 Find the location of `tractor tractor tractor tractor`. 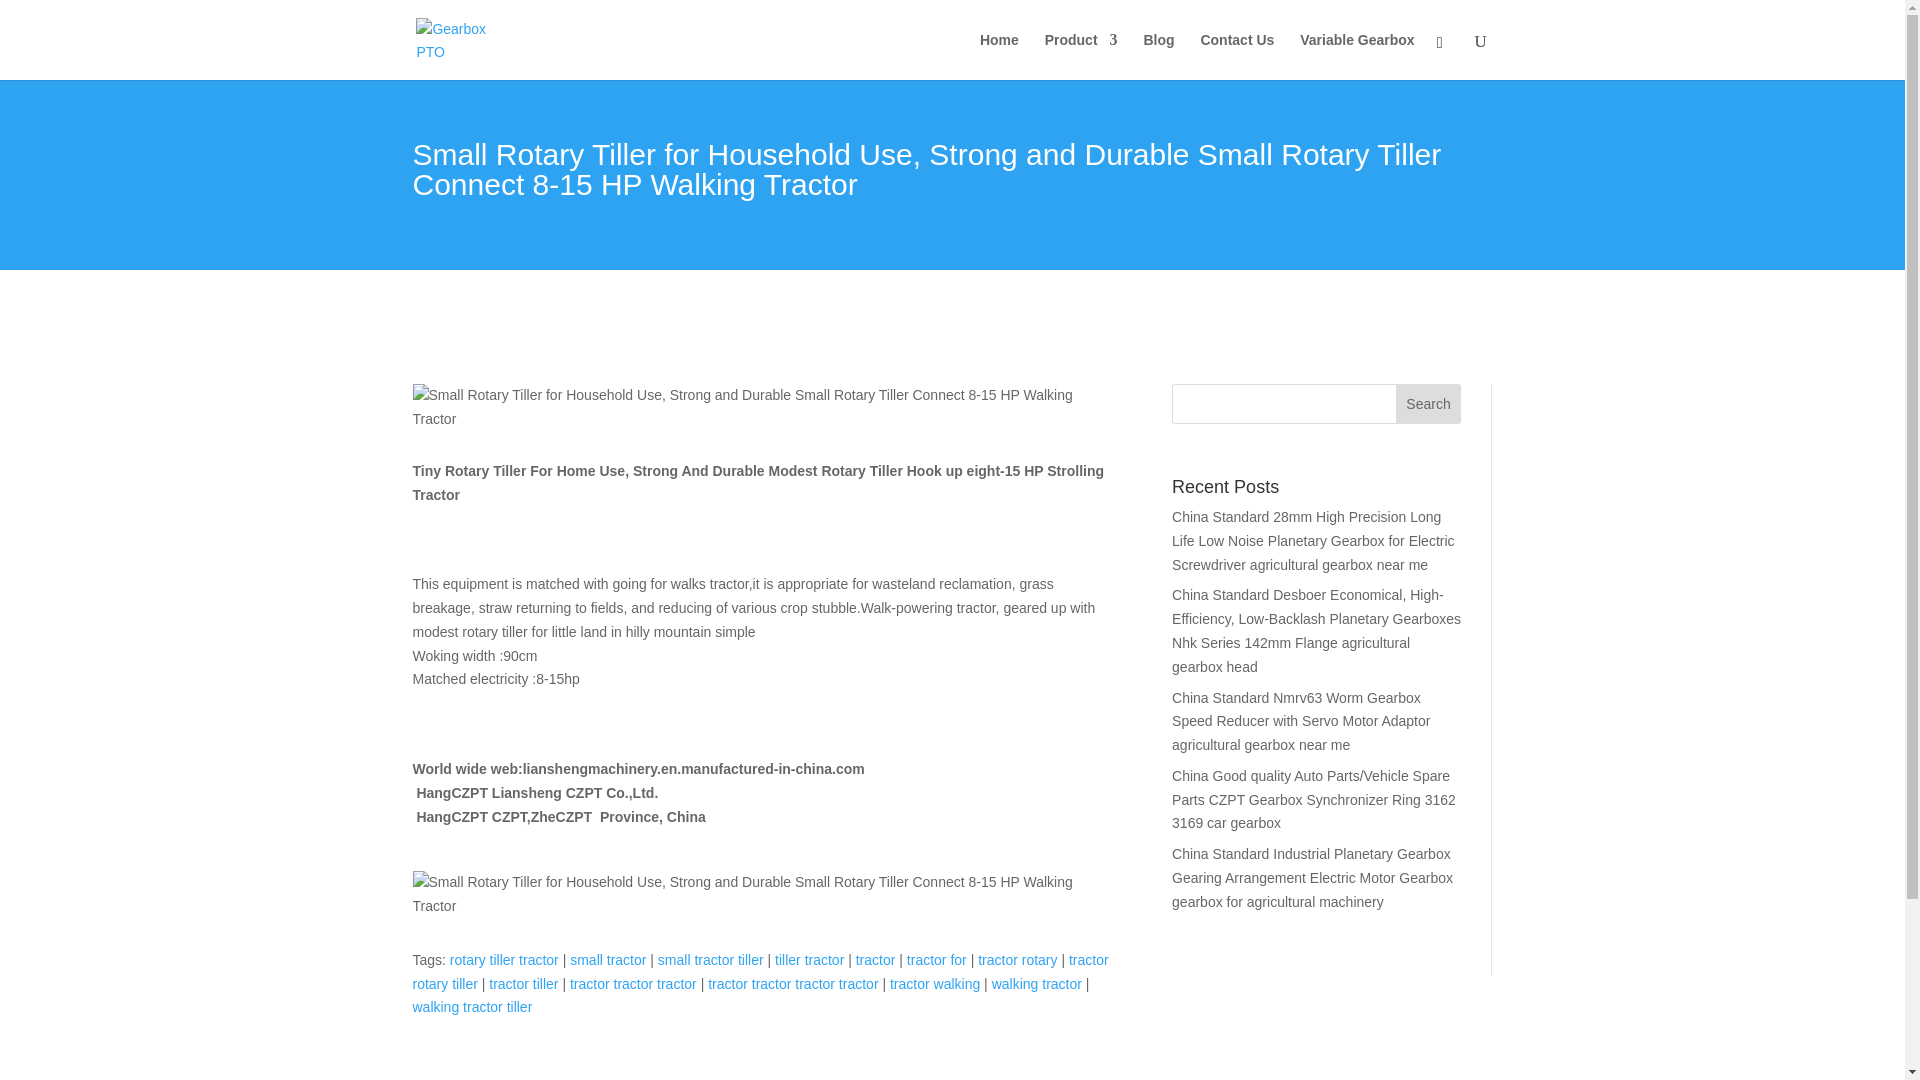

tractor tractor tractor tractor is located at coordinates (792, 984).